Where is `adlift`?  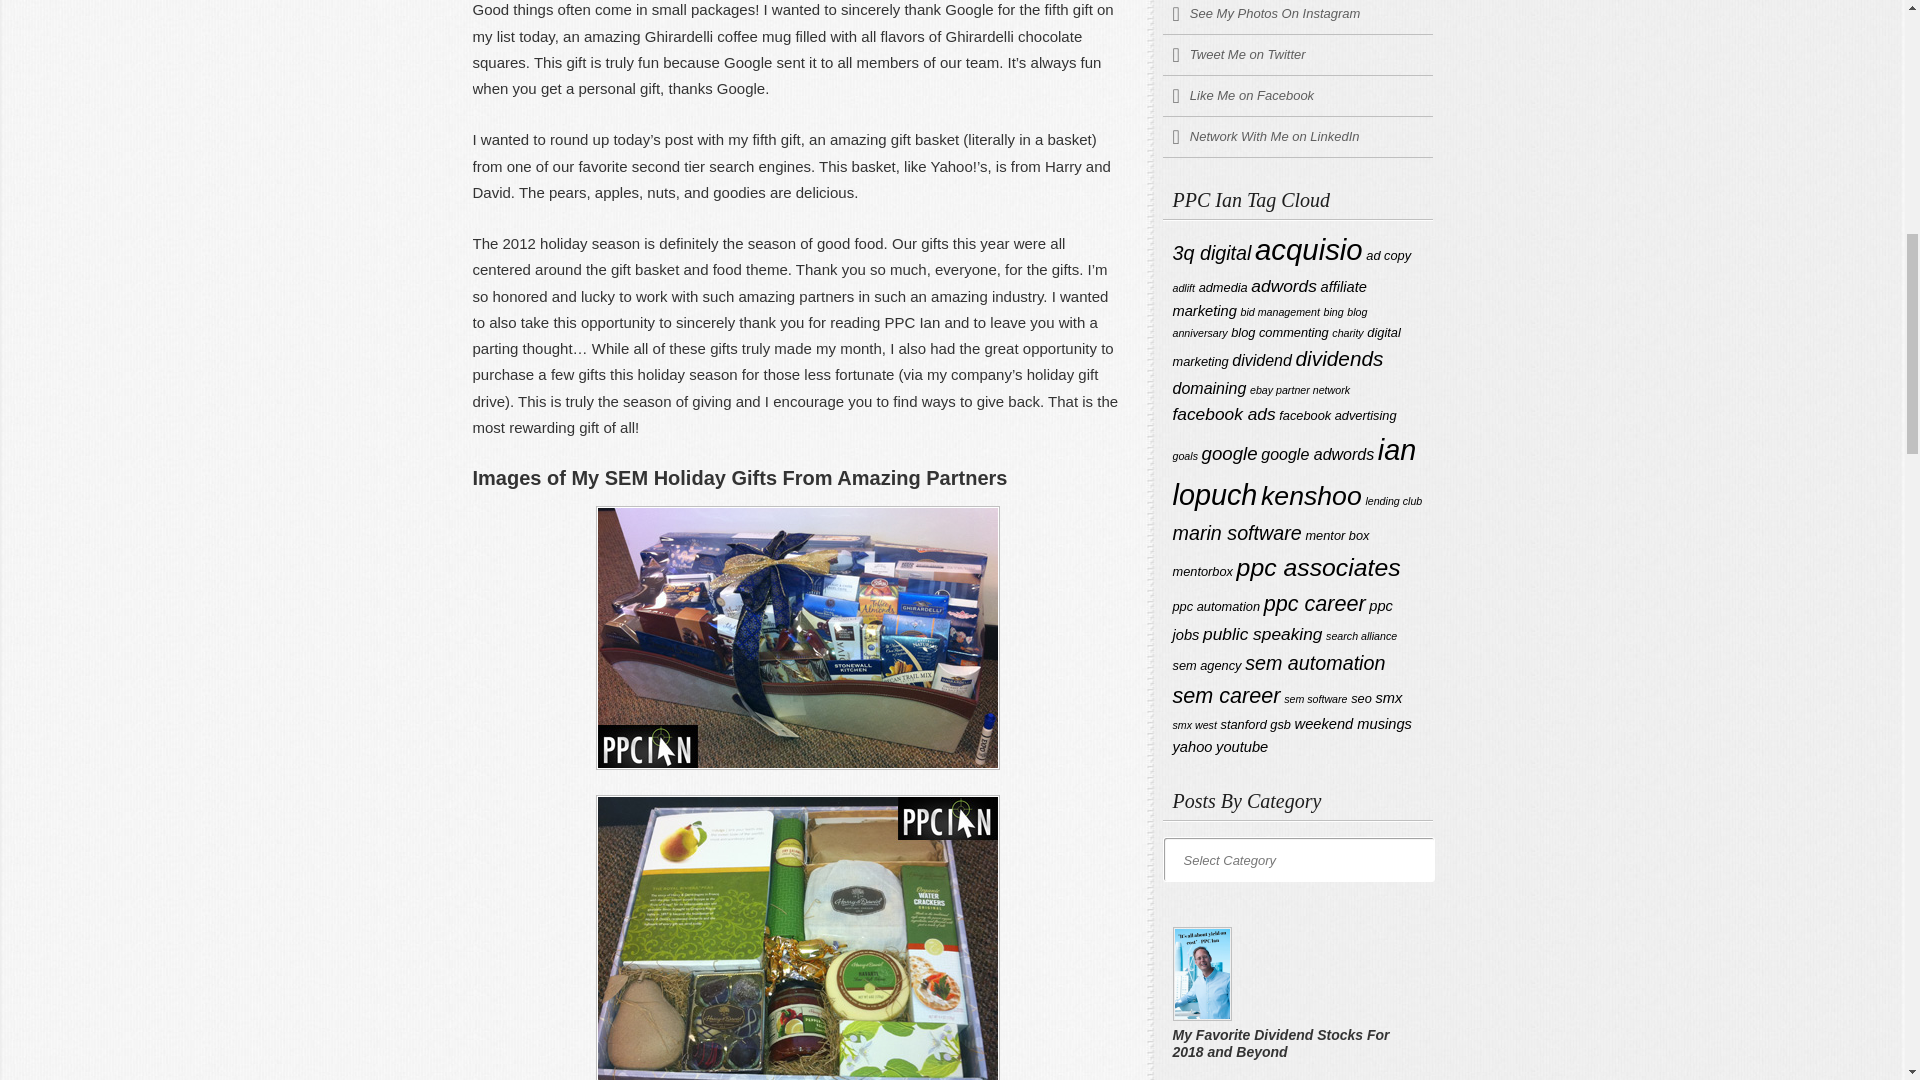
adlift is located at coordinates (1182, 287).